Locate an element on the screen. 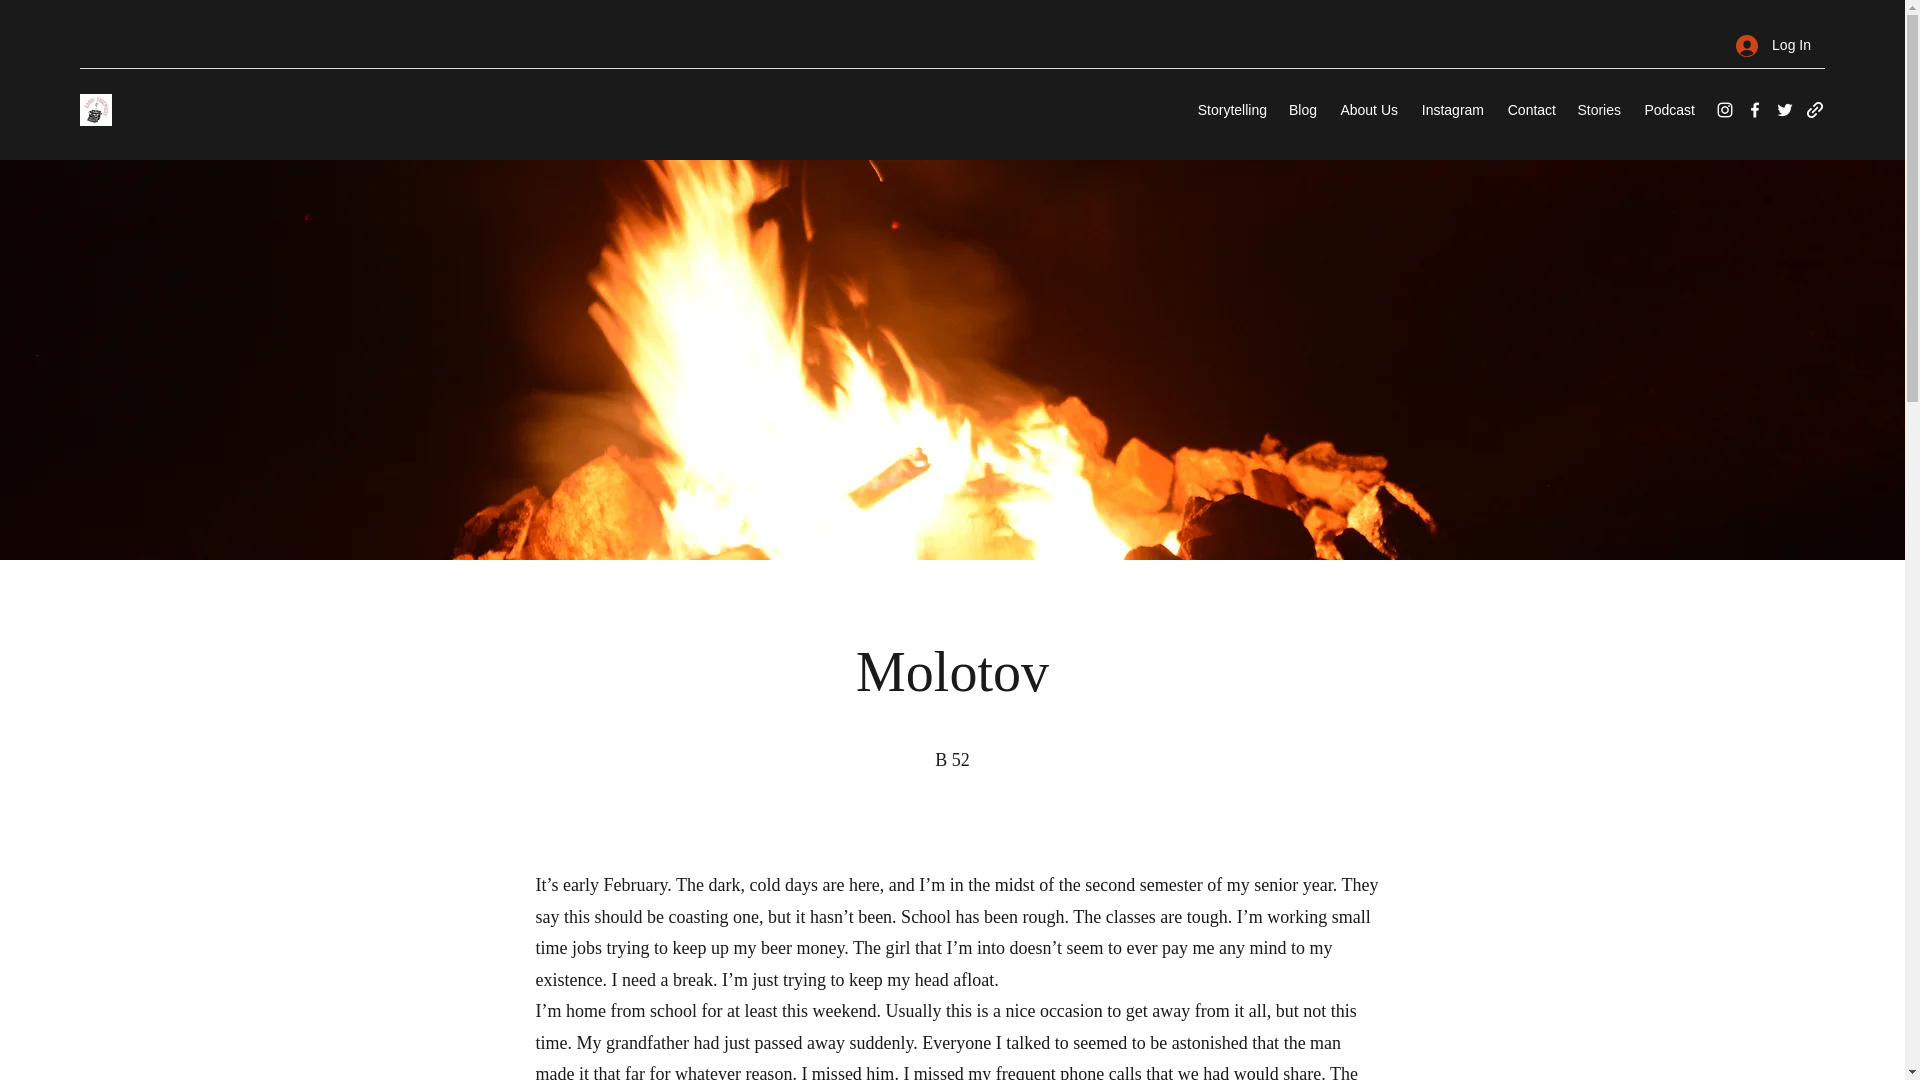 The width and height of the screenshot is (1920, 1080). Blog is located at coordinates (1301, 110).